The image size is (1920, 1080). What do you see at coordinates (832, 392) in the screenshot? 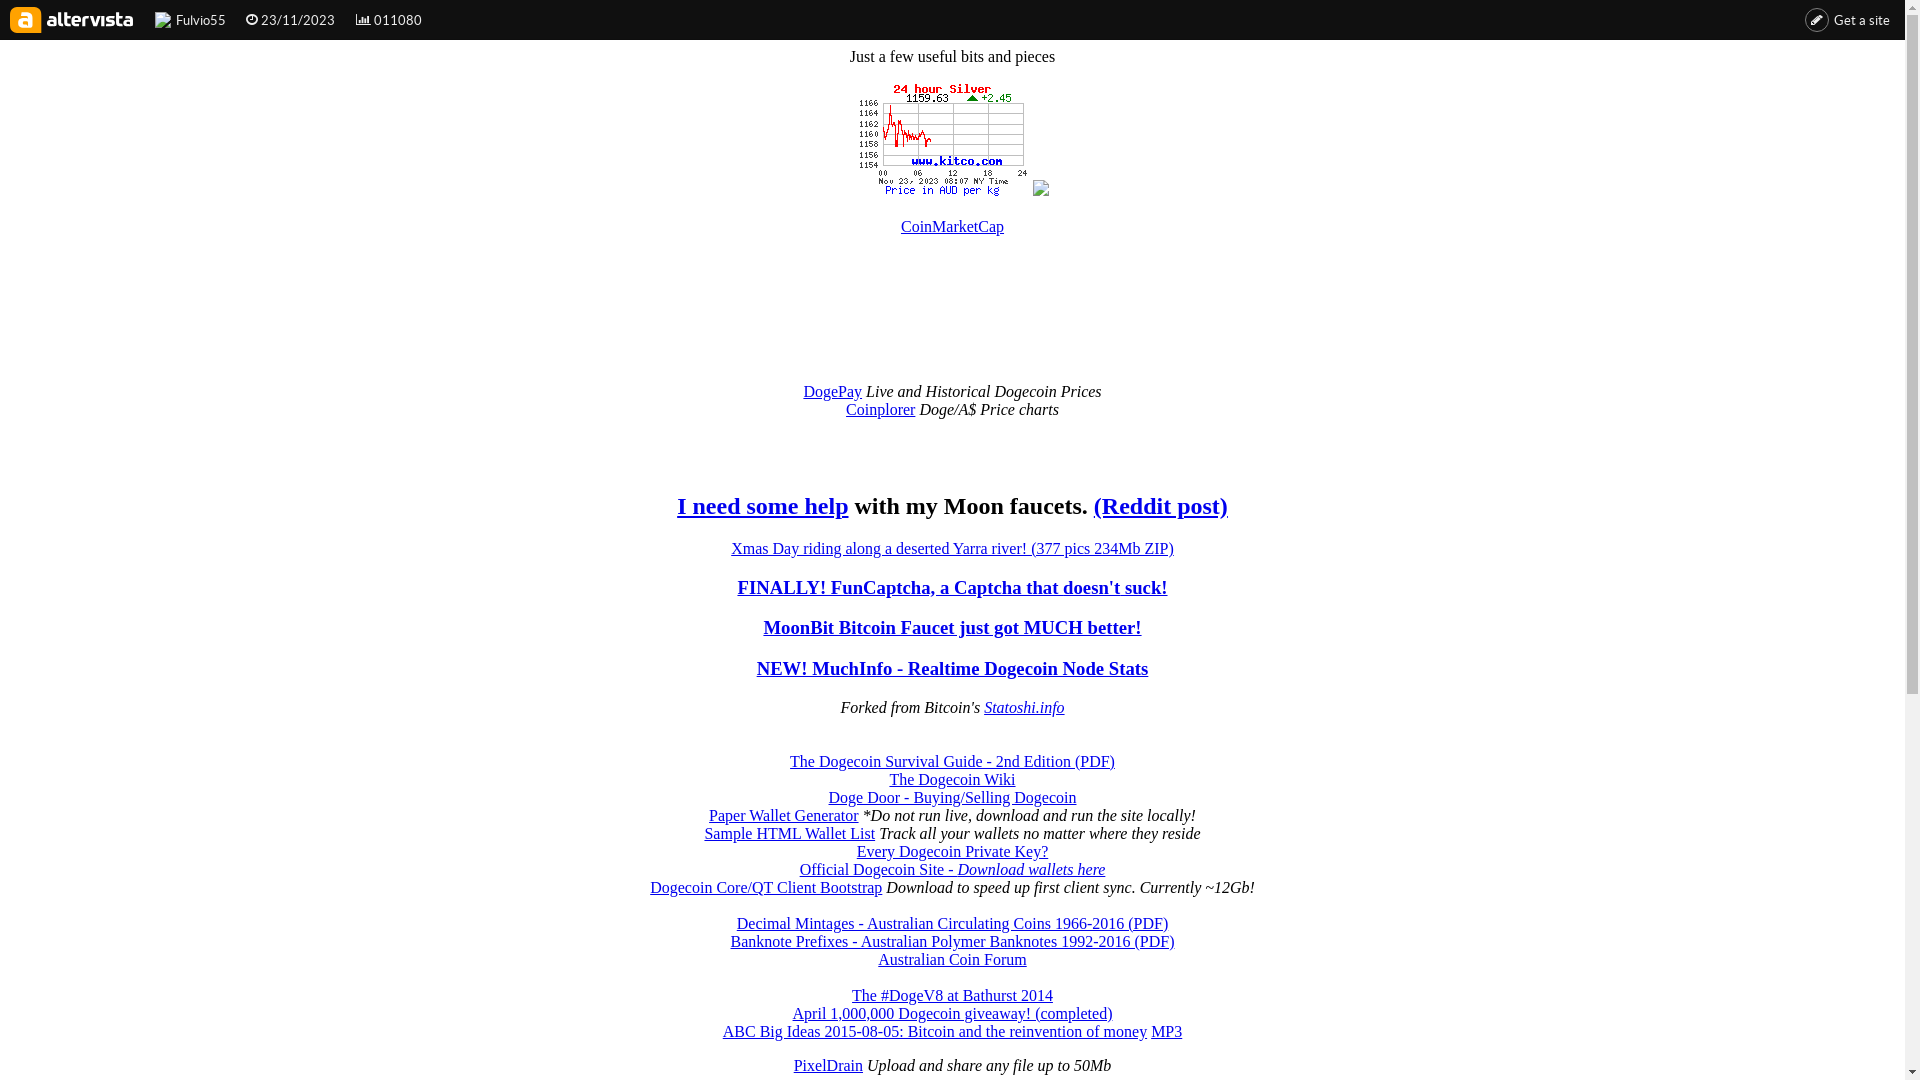
I see `DogePay` at bounding box center [832, 392].